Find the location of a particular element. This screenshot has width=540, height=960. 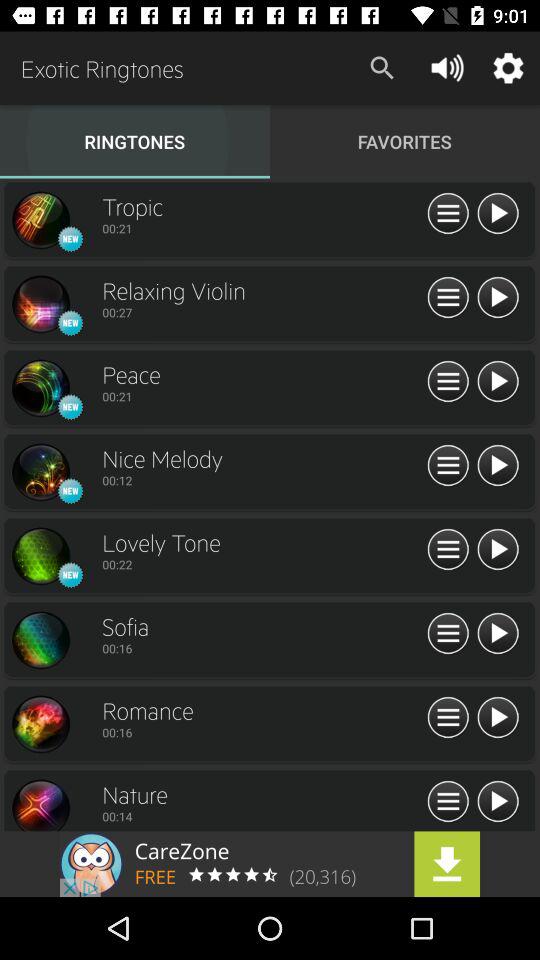

add to playlist is located at coordinates (448, 634).